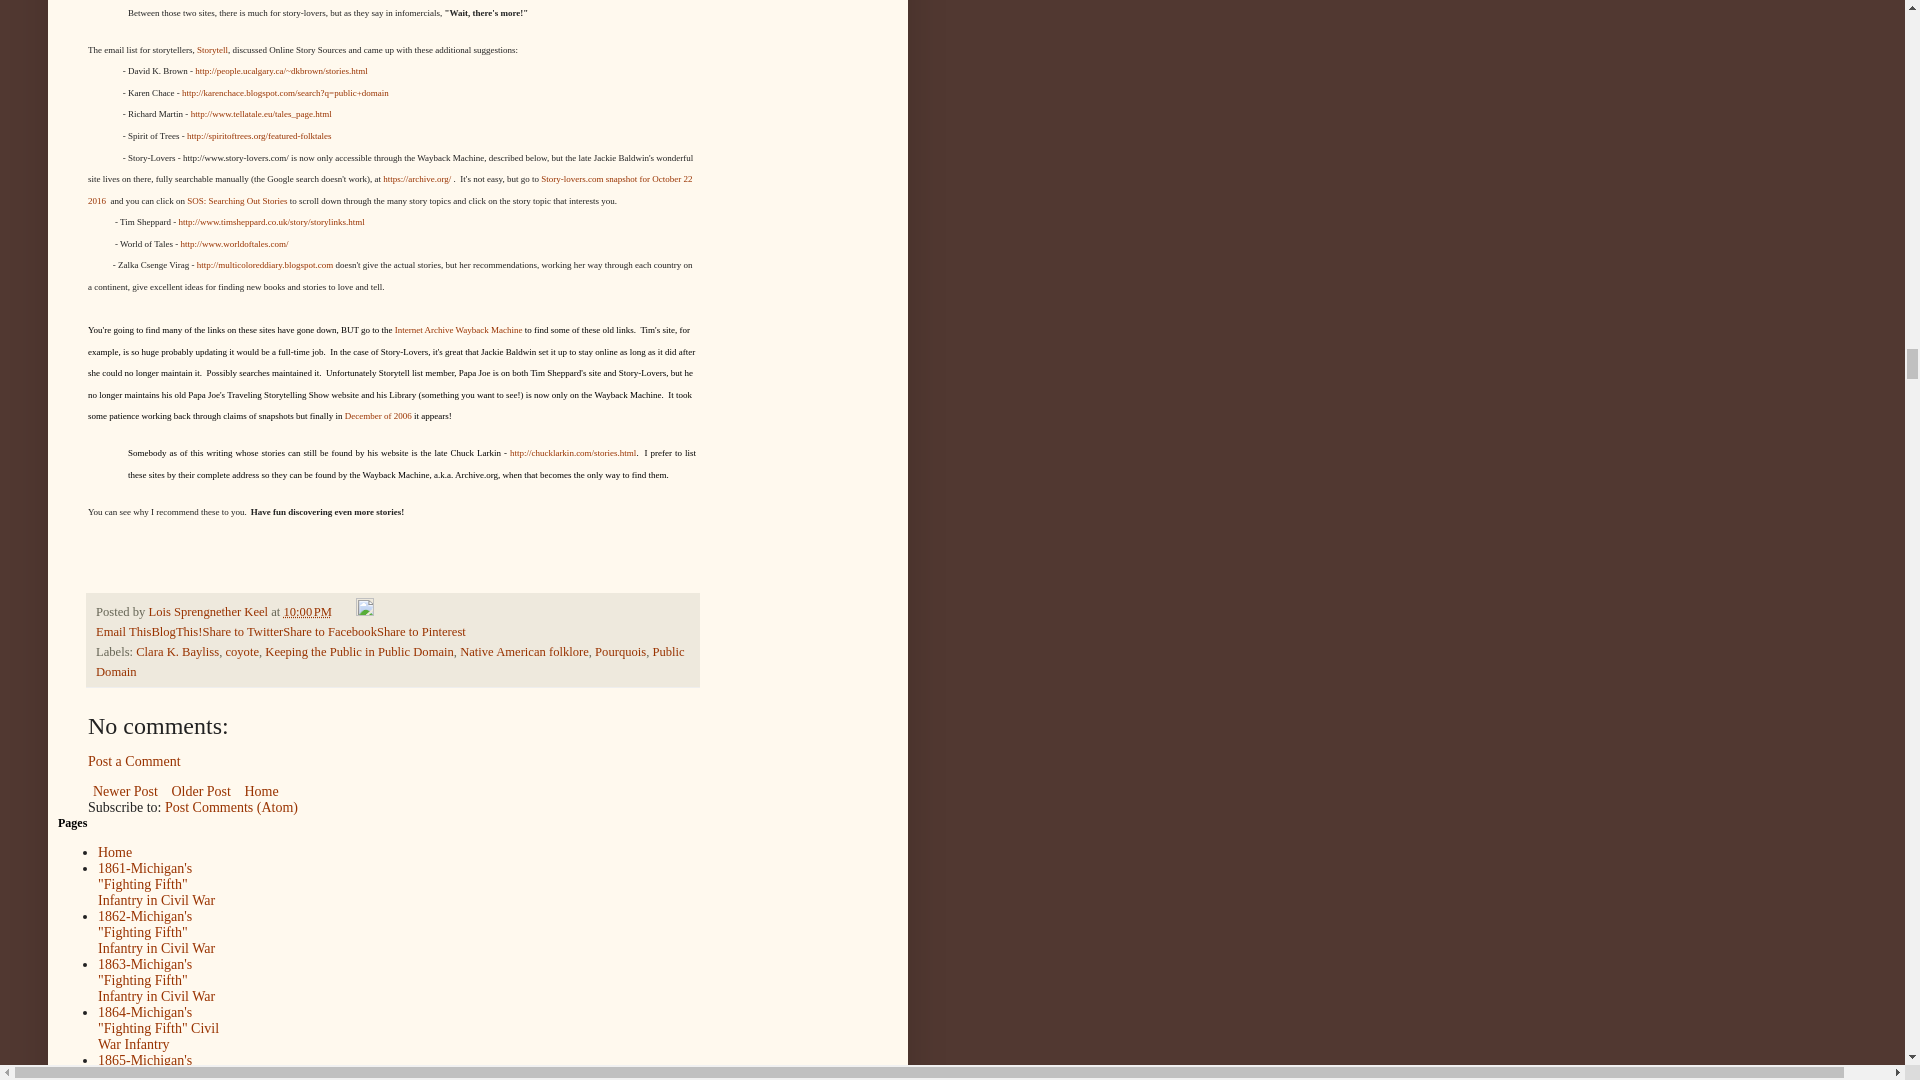  What do you see at coordinates (308, 611) in the screenshot?
I see `permanent link` at bounding box center [308, 611].